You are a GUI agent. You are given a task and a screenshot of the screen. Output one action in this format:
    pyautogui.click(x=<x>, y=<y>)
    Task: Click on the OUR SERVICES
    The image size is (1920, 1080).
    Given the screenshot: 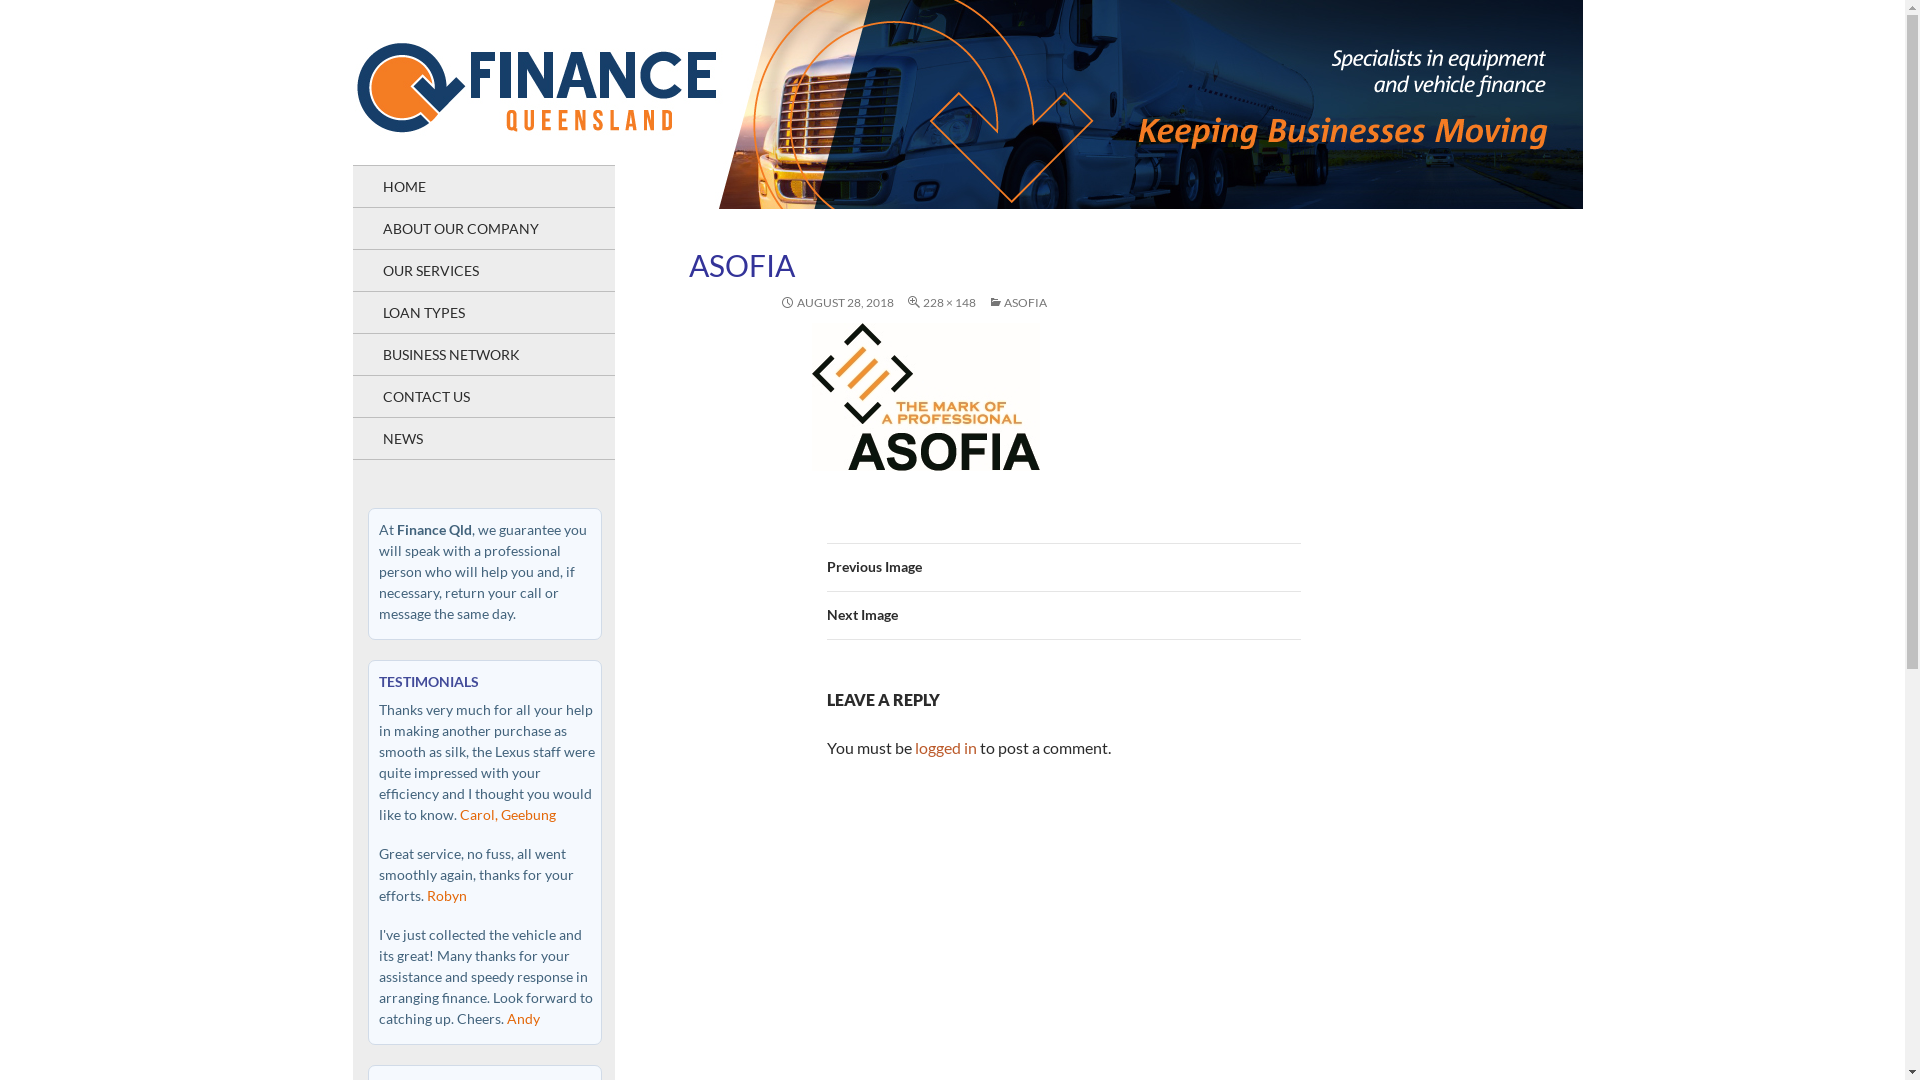 What is the action you would take?
    pyautogui.click(x=483, y=270)
    